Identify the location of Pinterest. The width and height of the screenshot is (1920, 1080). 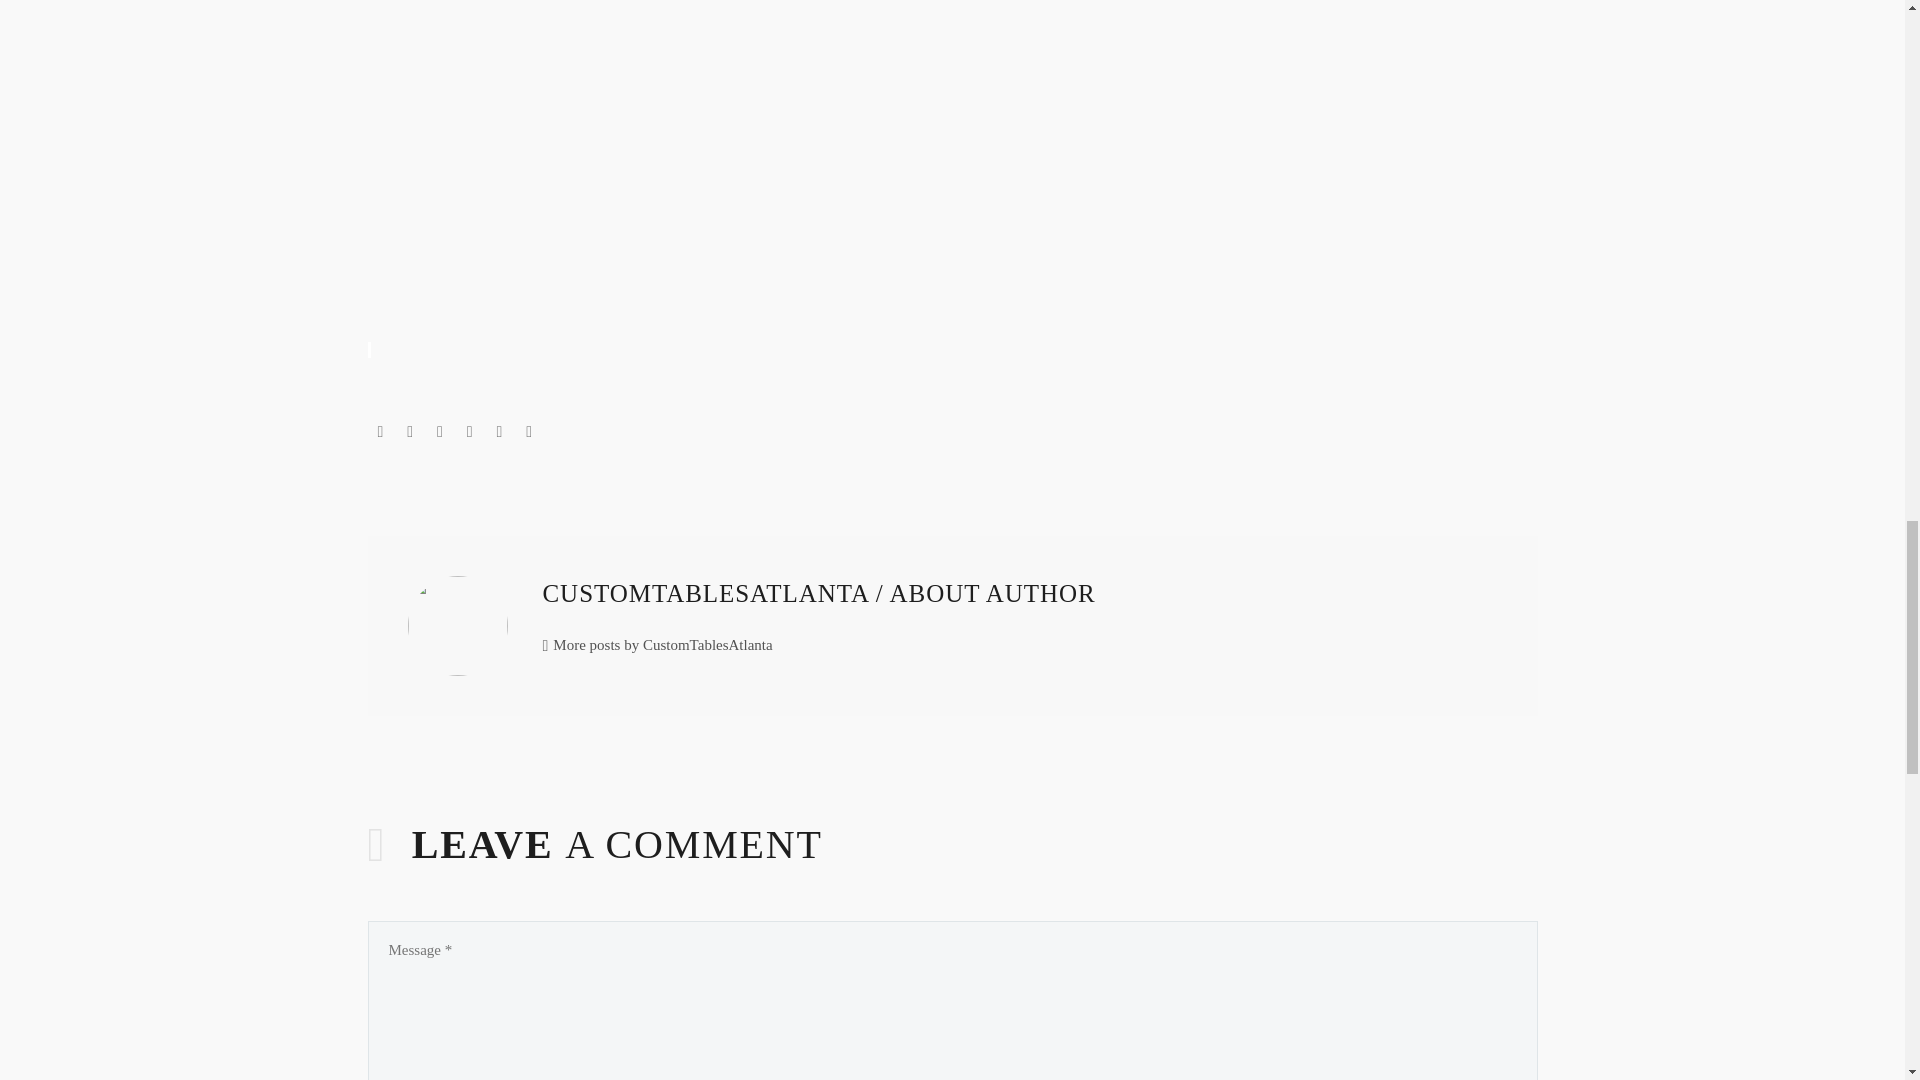
(440, 432).